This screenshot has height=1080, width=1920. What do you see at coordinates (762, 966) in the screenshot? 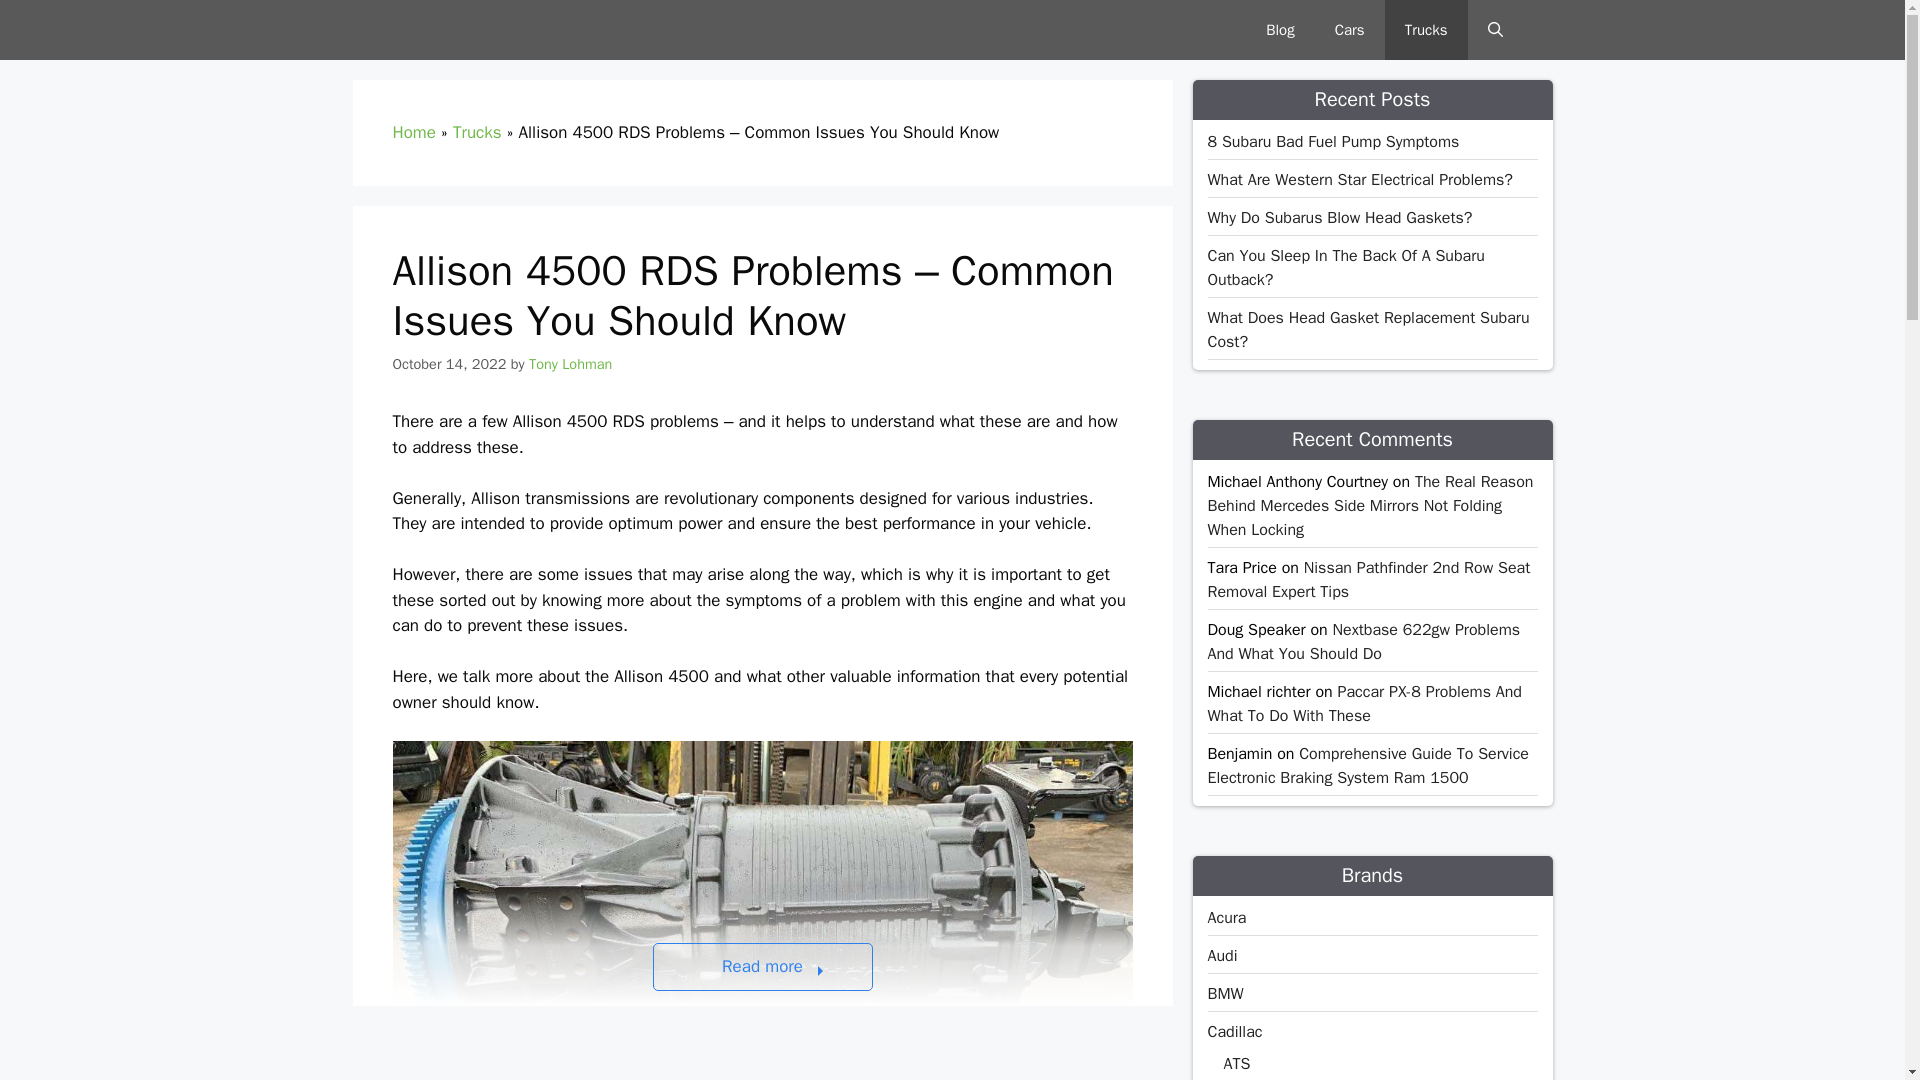
I see `Read more` at bounding box center [762, 966].